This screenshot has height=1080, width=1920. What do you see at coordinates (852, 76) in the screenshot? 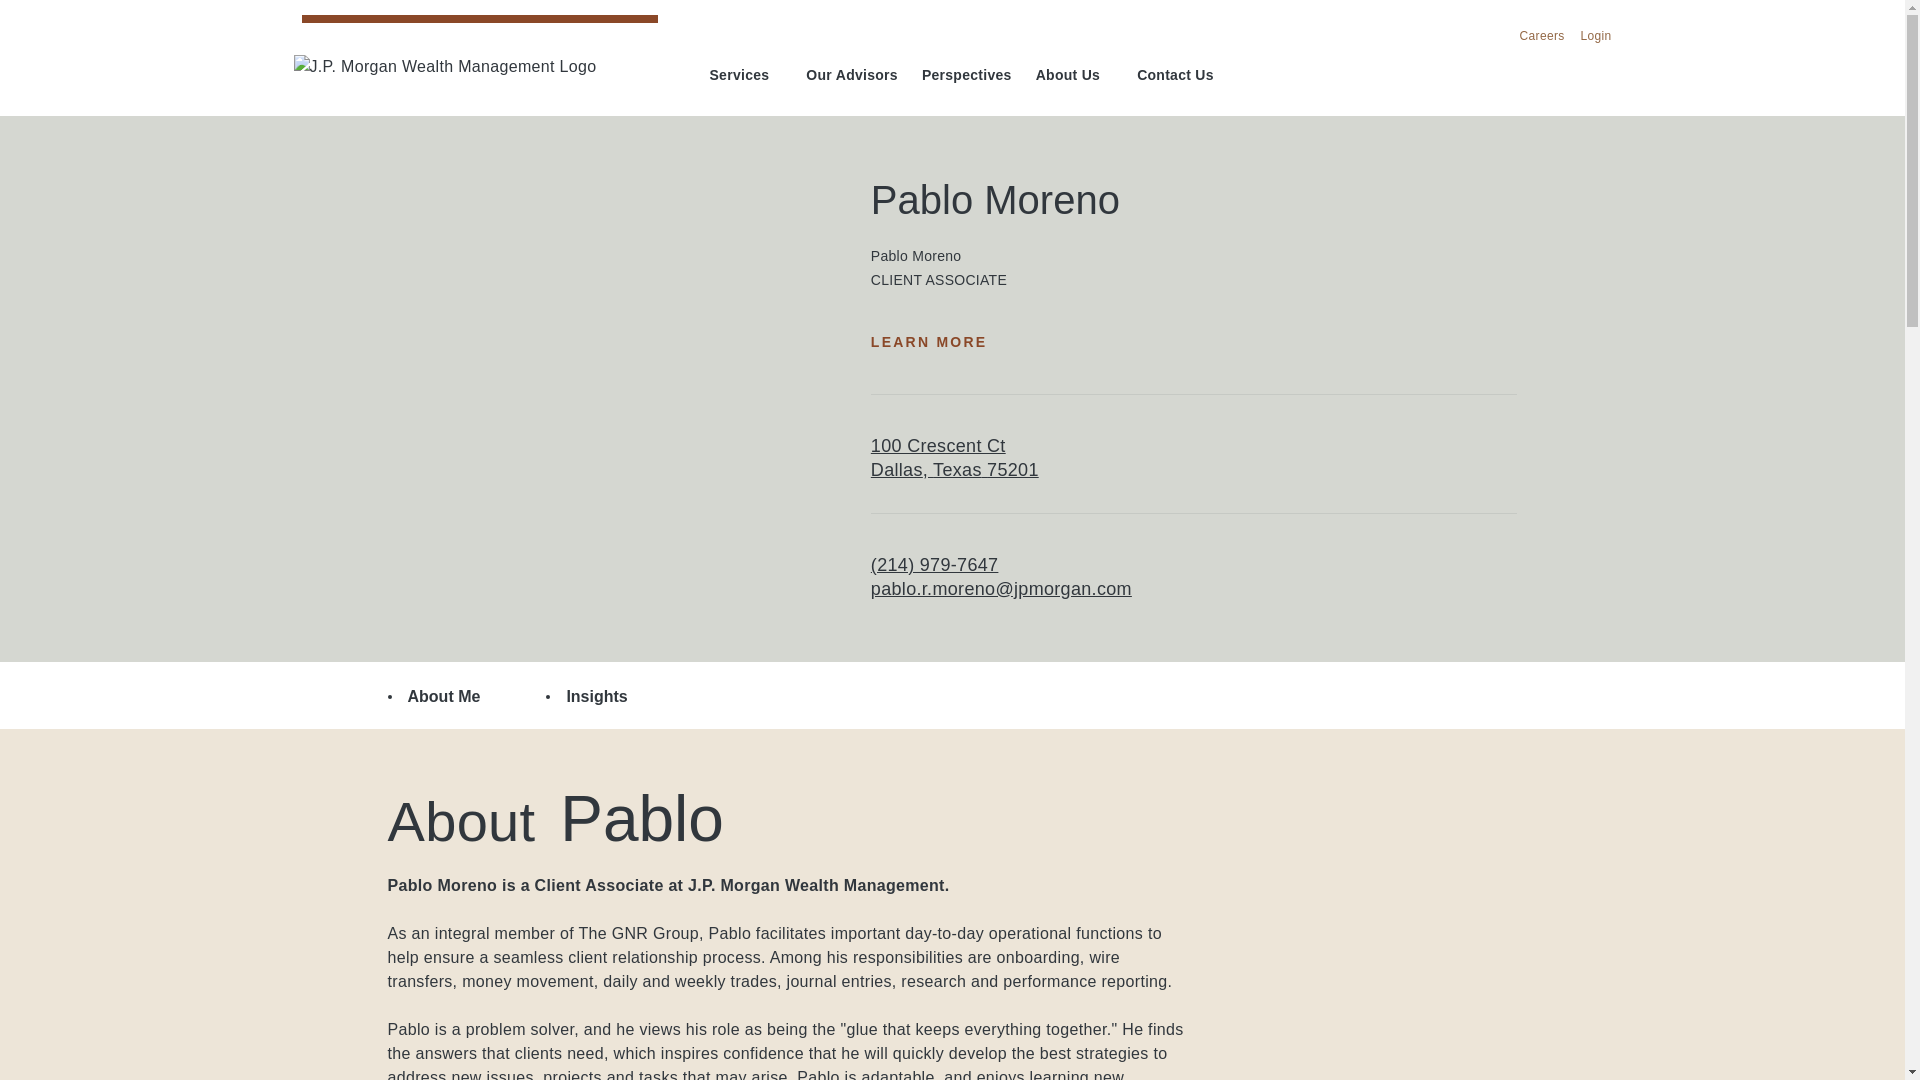
I see `Our Advisors` at bounding box center [852, 76].